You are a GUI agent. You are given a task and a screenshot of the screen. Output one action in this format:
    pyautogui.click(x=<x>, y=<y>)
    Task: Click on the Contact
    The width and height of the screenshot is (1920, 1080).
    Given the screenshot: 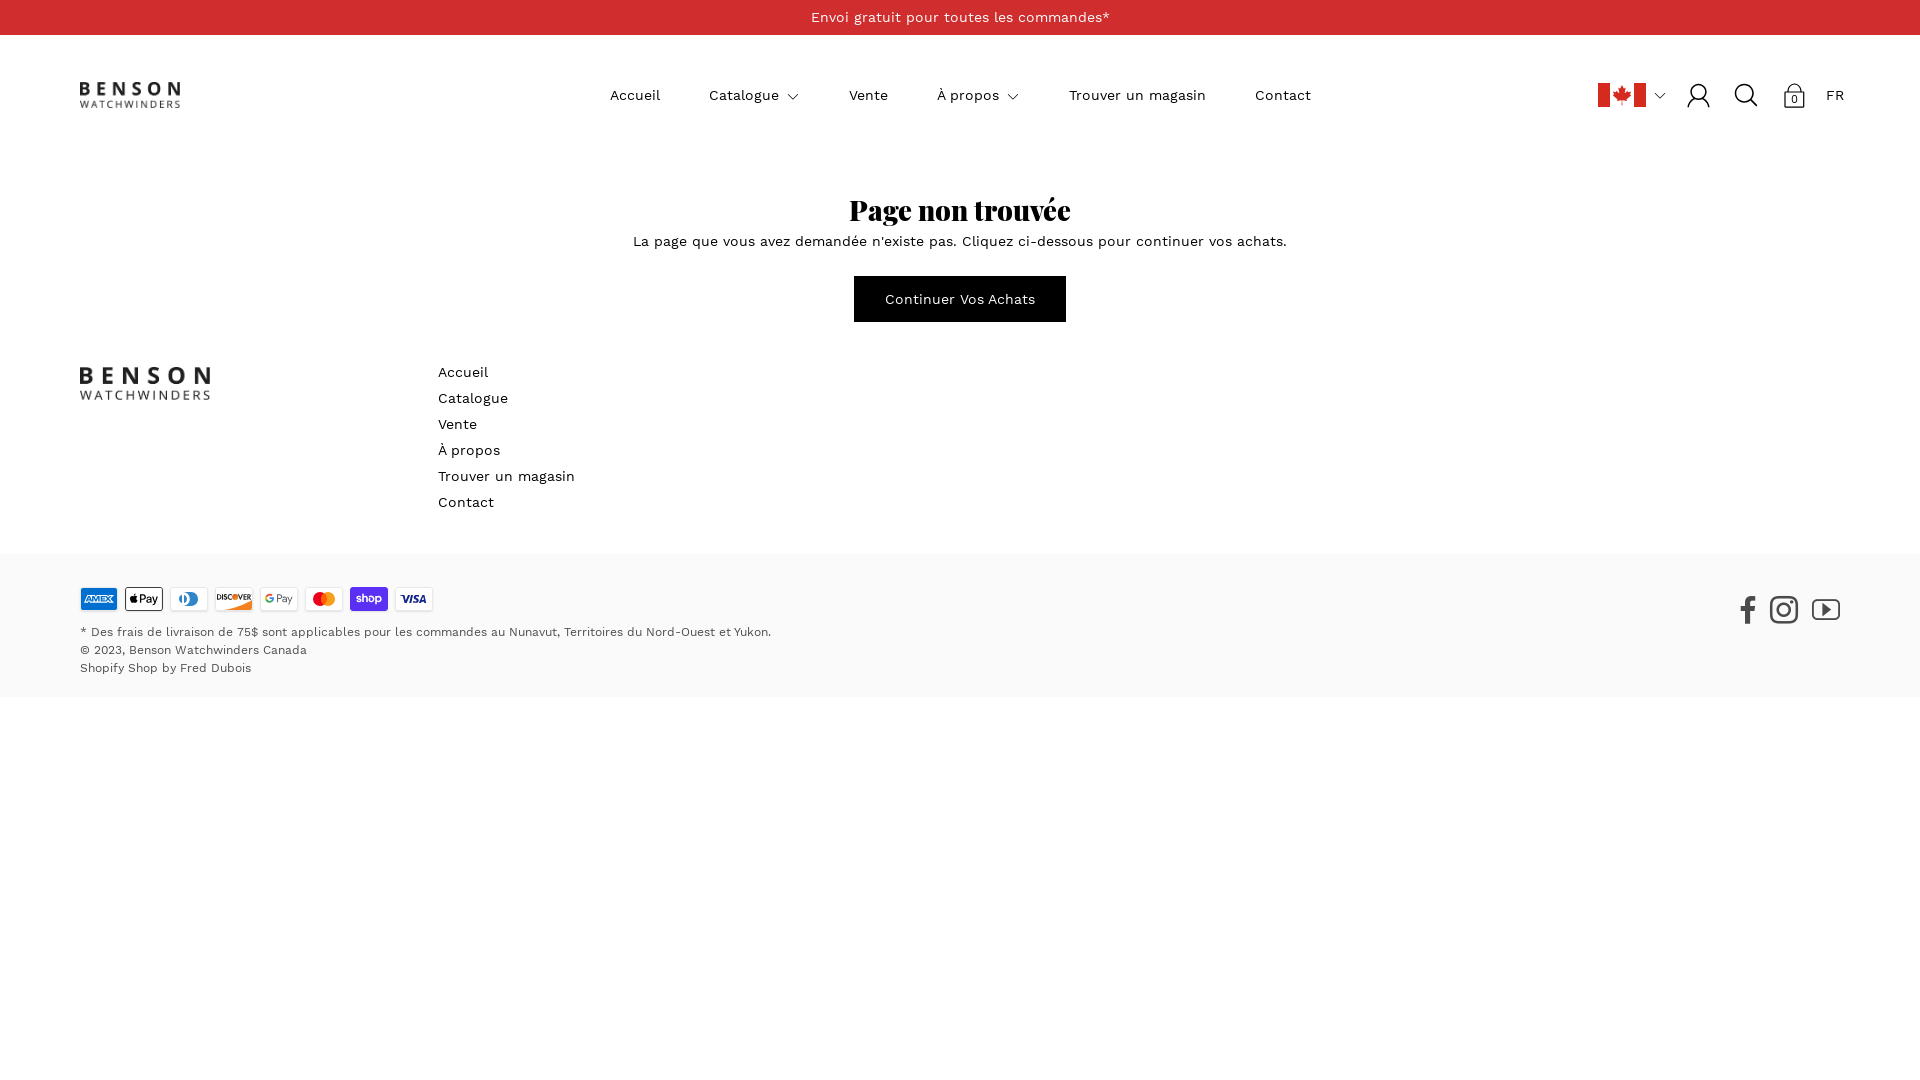 What is the action you would take?
    pyautogui.click(x=466, y=502)
    